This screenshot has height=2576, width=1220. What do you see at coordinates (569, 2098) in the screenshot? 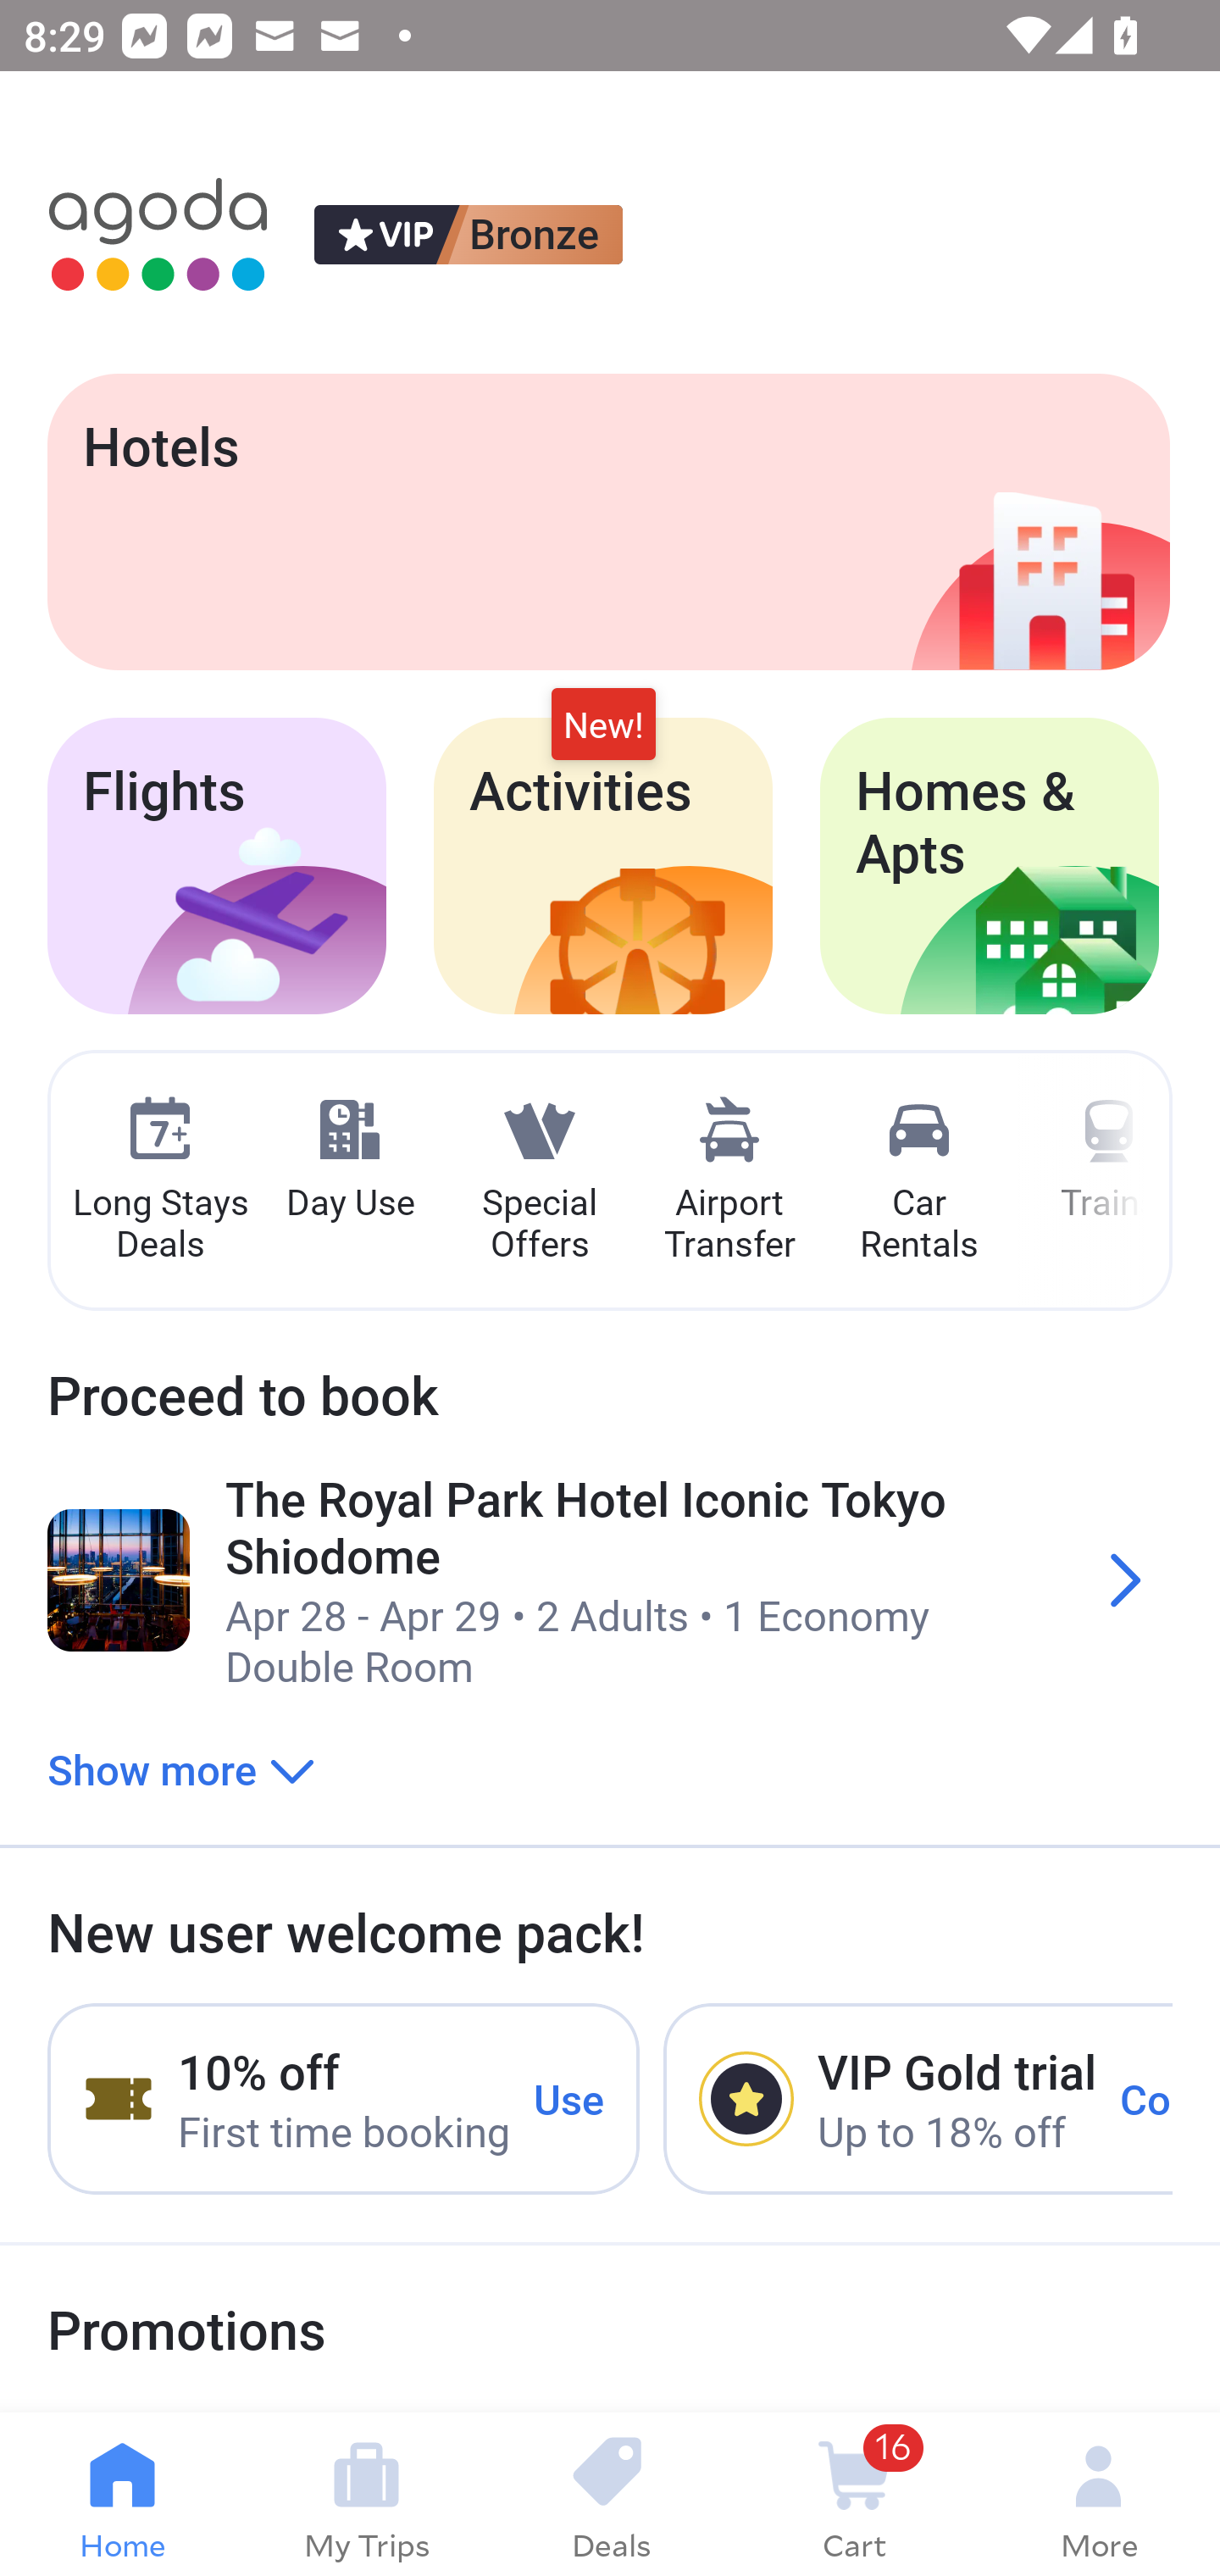
I see `Use` at bounding box center [569, 2098].